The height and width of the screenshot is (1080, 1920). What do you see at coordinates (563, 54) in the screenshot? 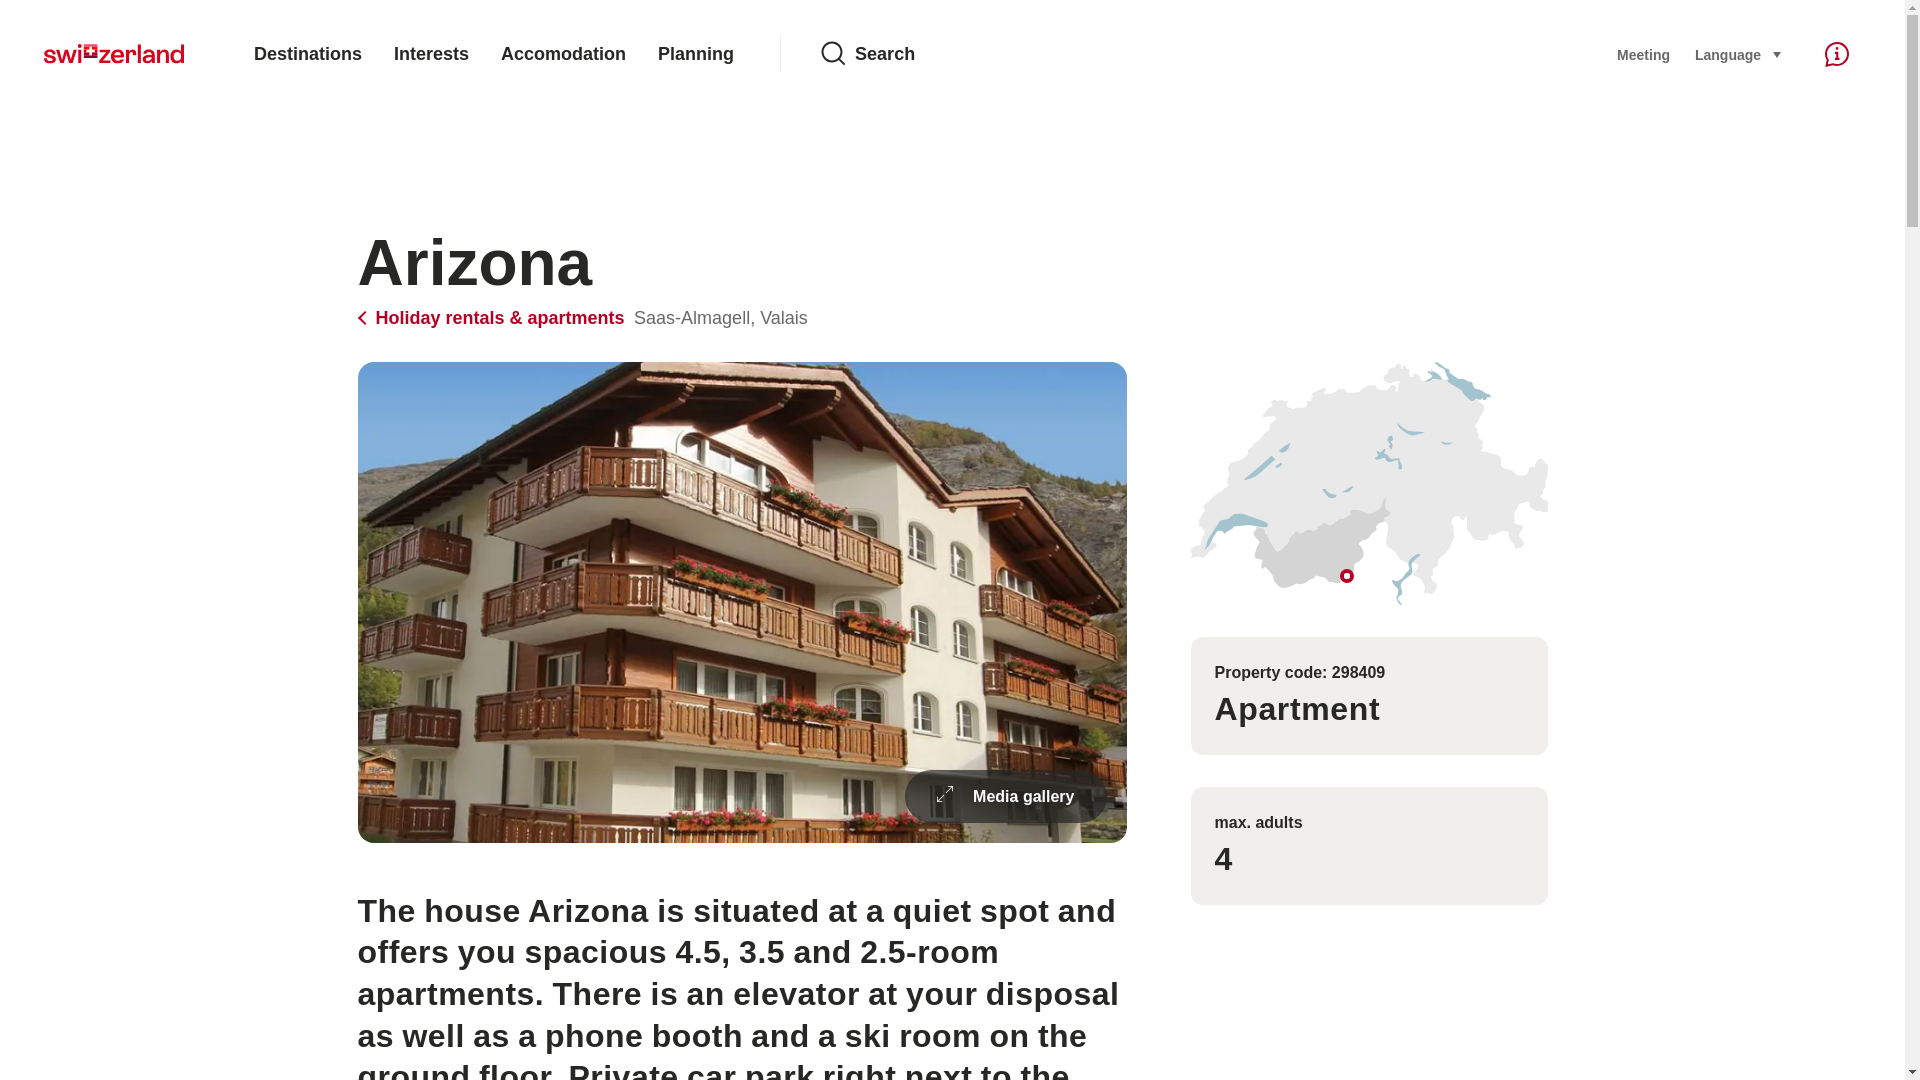
I see `Accomodation` at bounding box center [563, 54].